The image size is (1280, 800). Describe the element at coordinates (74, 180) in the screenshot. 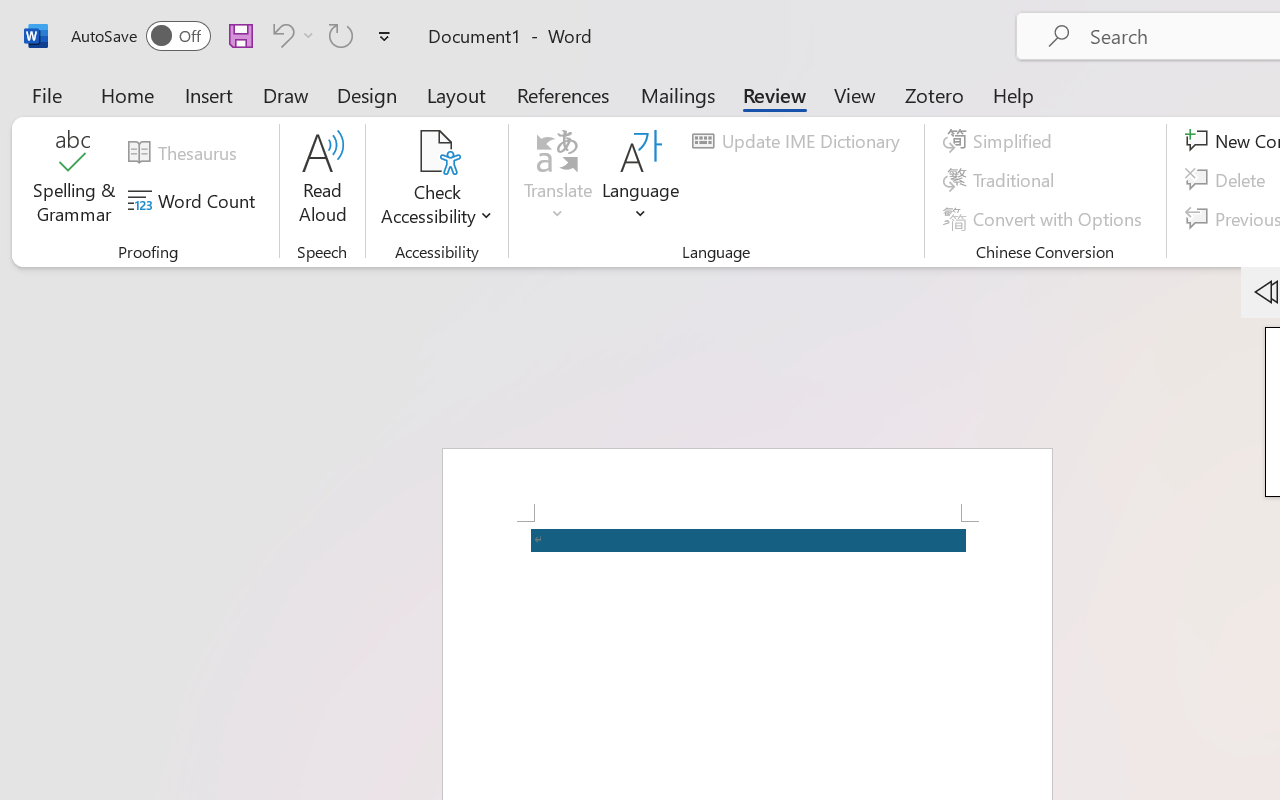

I see `Spelling & Grammar` at that location.